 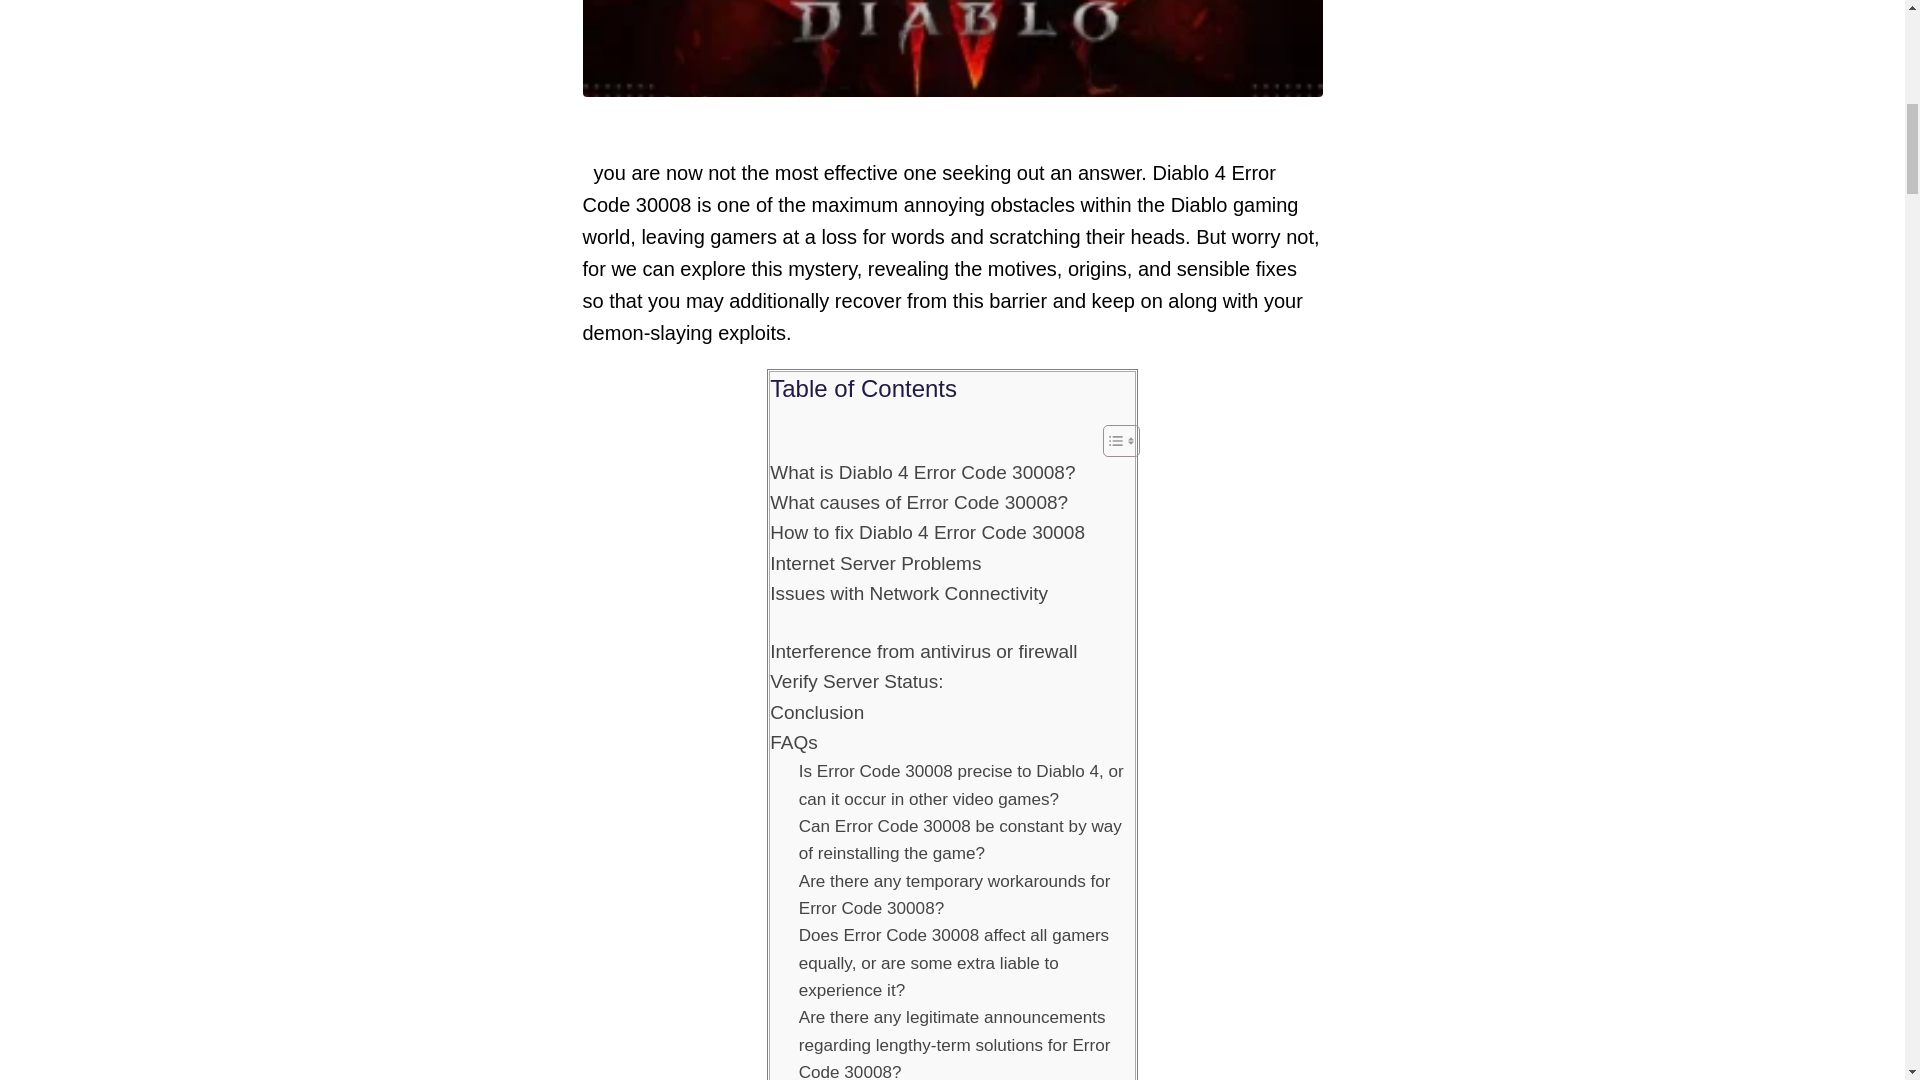 What do you see at coordinates (922, 472) in the screenshot?
I see `What is Diablo 4 Error Code 30008?` at bounding box center [922, 472].